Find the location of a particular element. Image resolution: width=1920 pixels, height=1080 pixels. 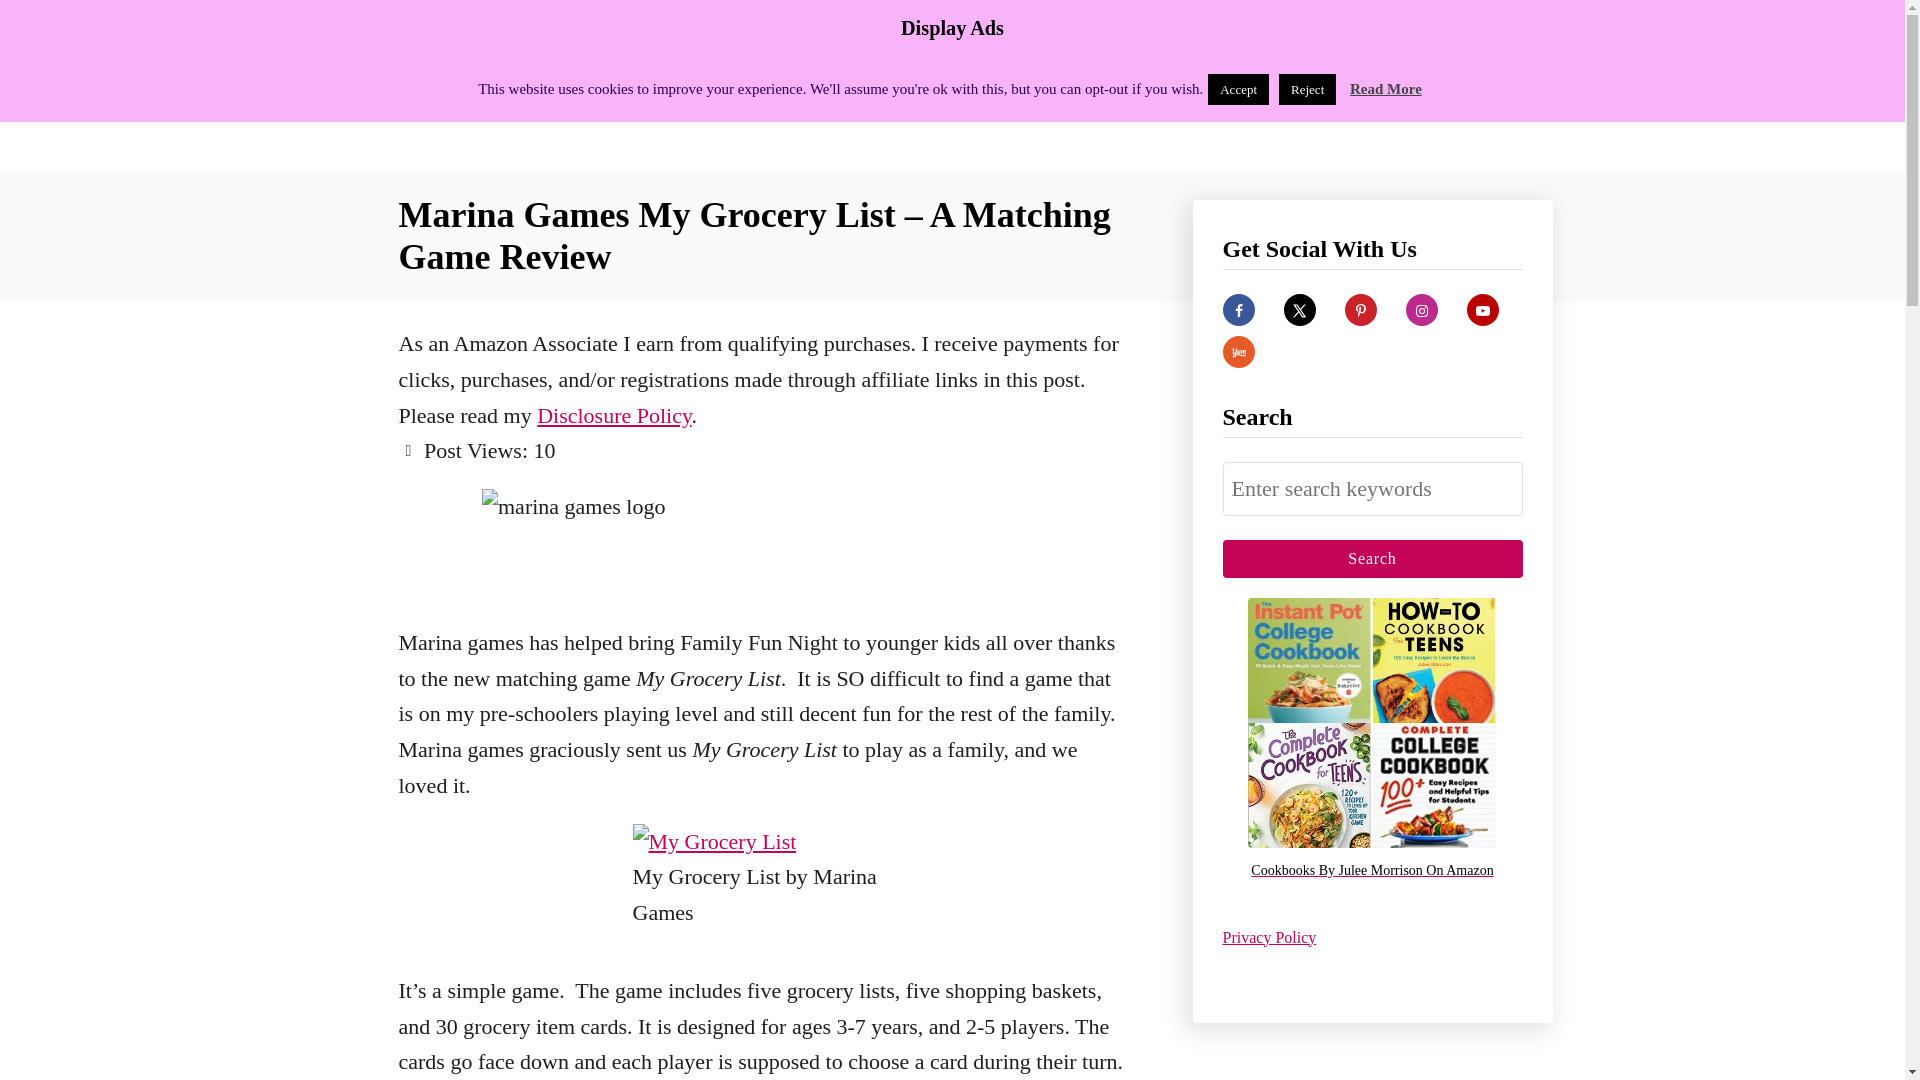

Privacy Policy is located at coordinates (1268, 936).